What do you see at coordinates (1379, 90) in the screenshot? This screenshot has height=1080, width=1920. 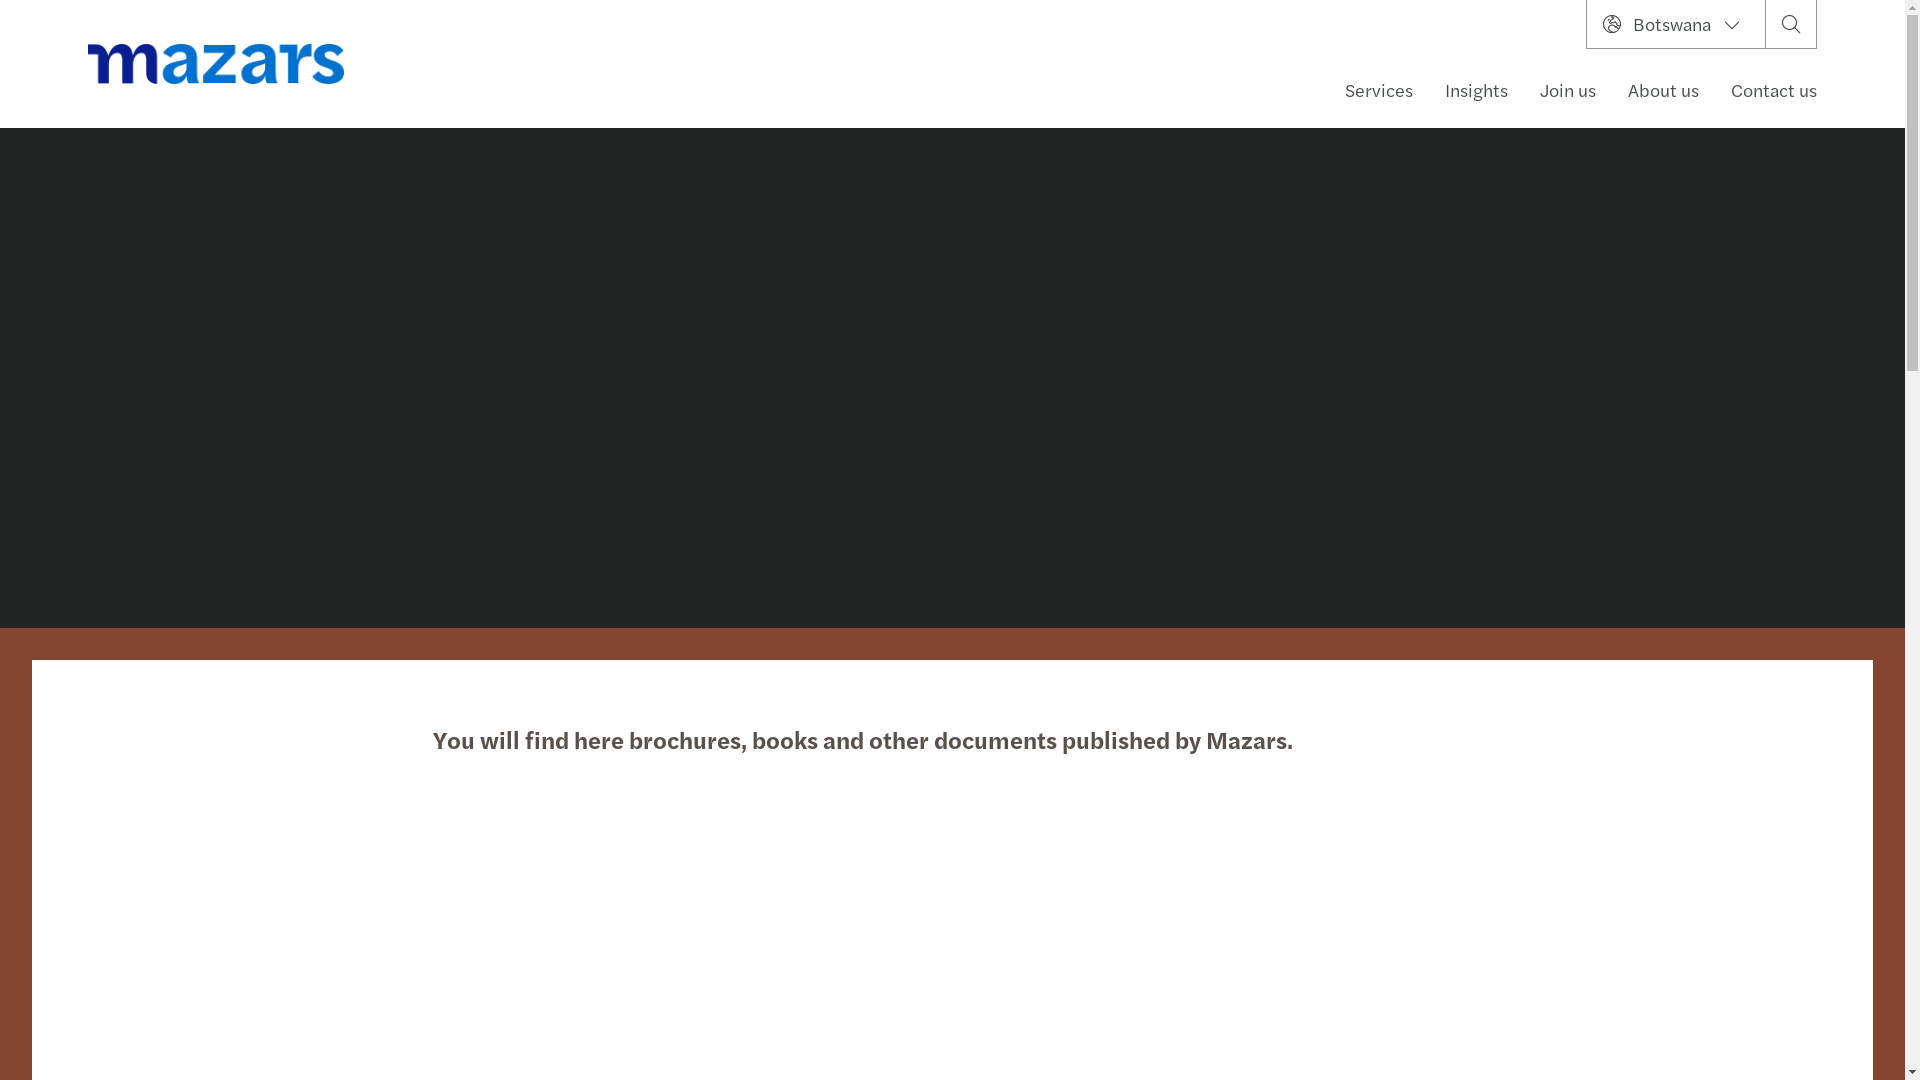 I see `Services` at bounding box center [1379, 90].